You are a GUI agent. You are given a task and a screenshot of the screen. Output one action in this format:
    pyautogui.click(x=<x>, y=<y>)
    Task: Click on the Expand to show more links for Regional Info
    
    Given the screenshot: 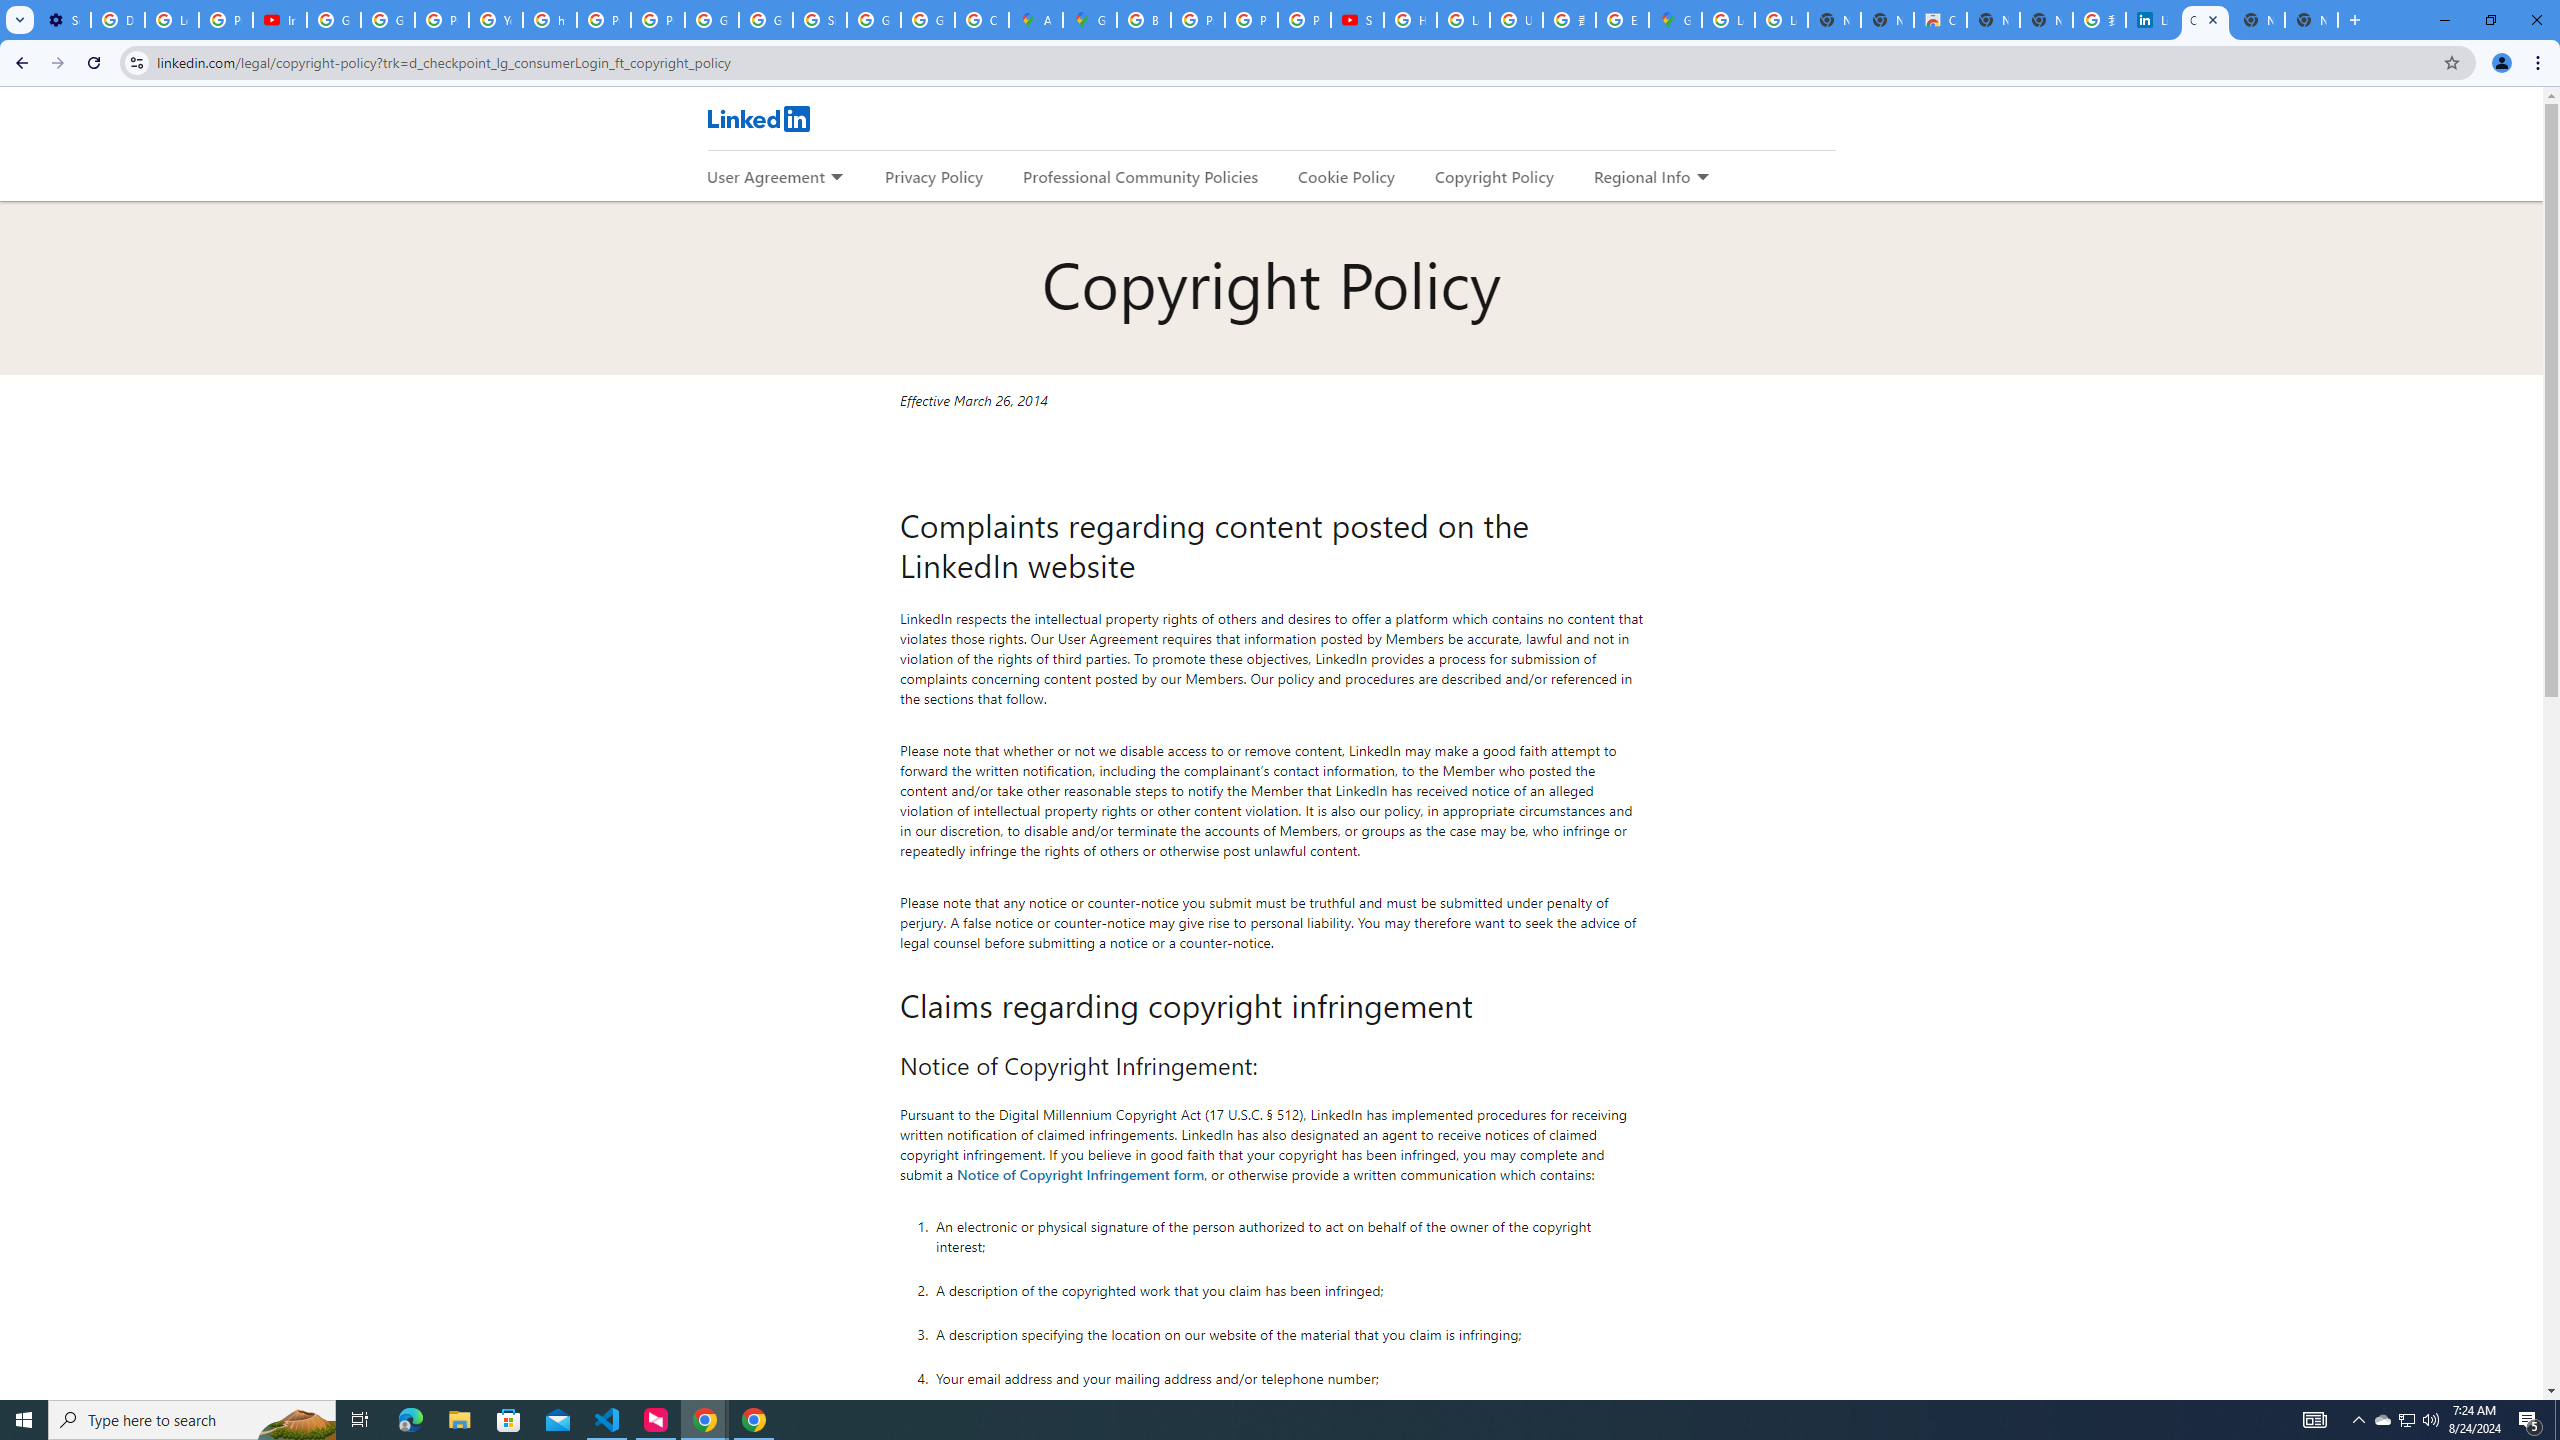 What is the action you would take?
    pyautogui.click(x=1702, y=178)
    